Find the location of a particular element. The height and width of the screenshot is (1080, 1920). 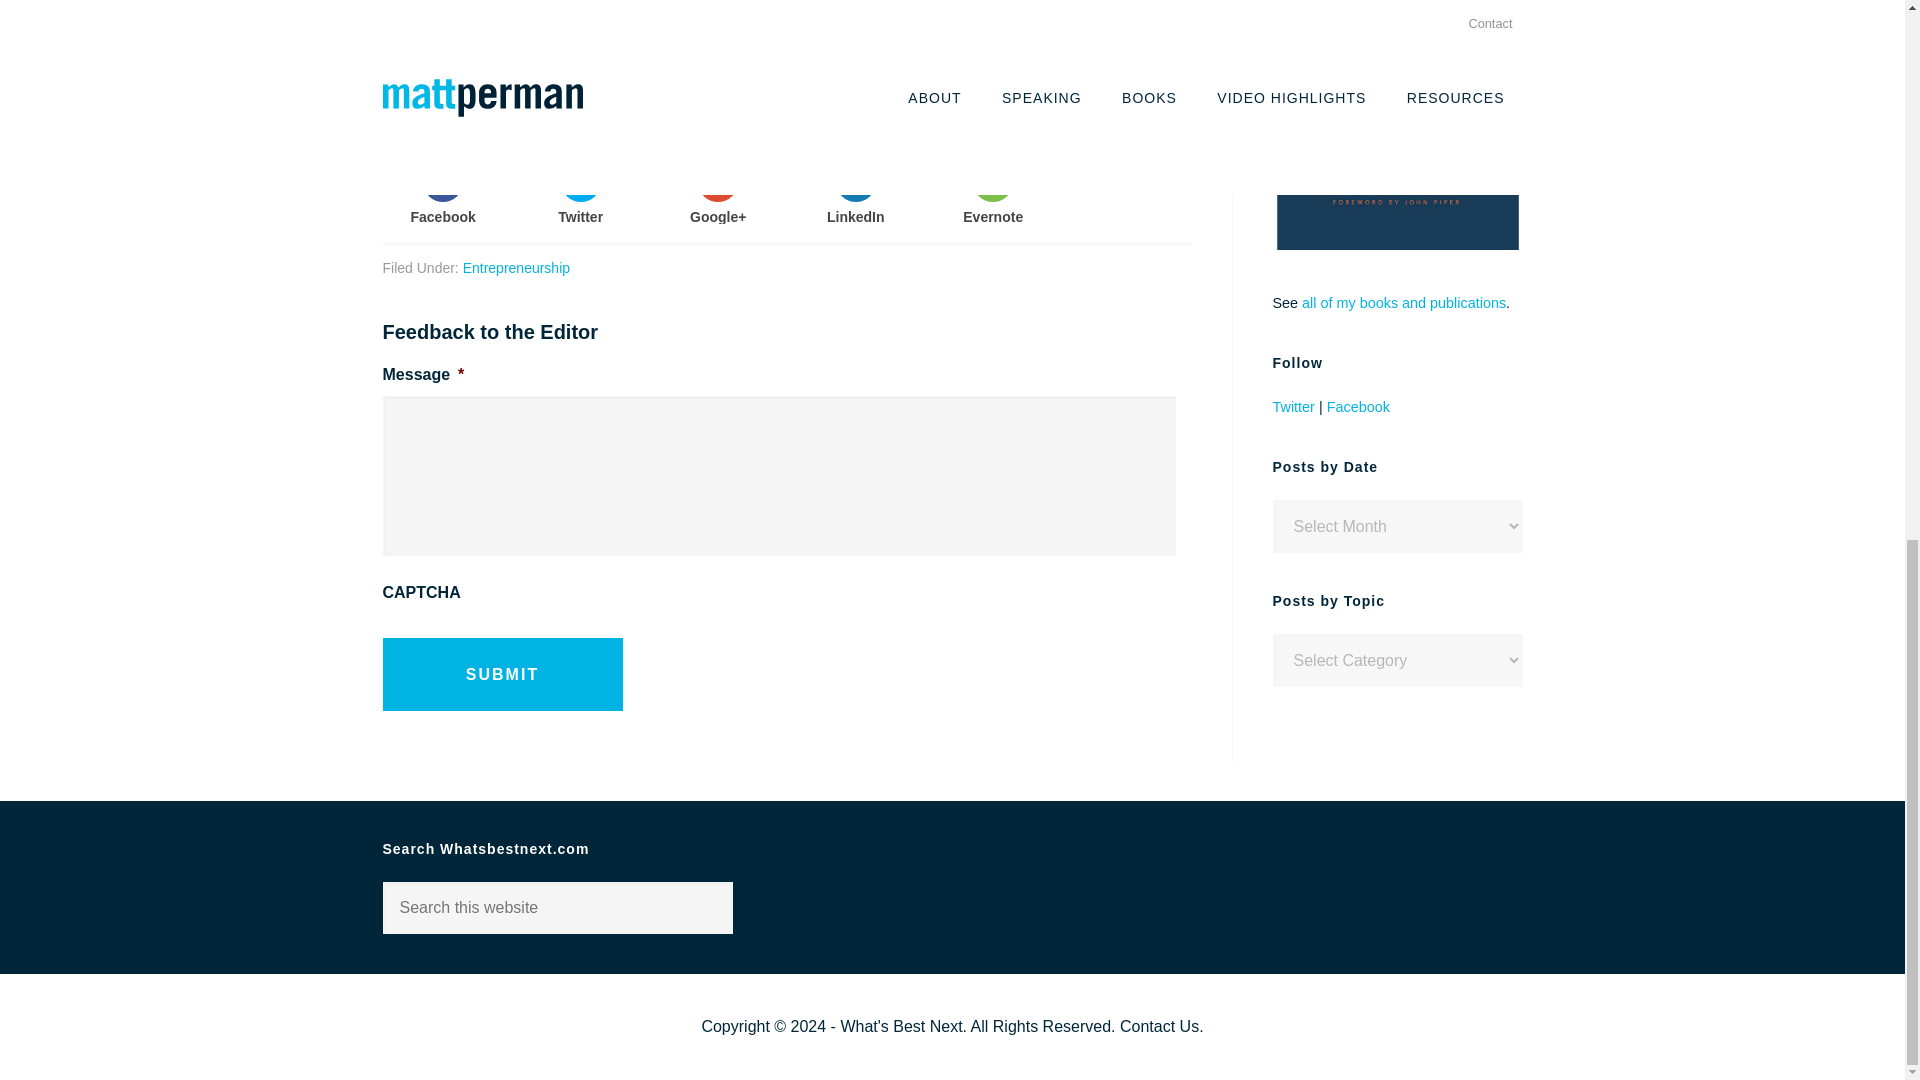

Submit is located at coordinates (502, 674).